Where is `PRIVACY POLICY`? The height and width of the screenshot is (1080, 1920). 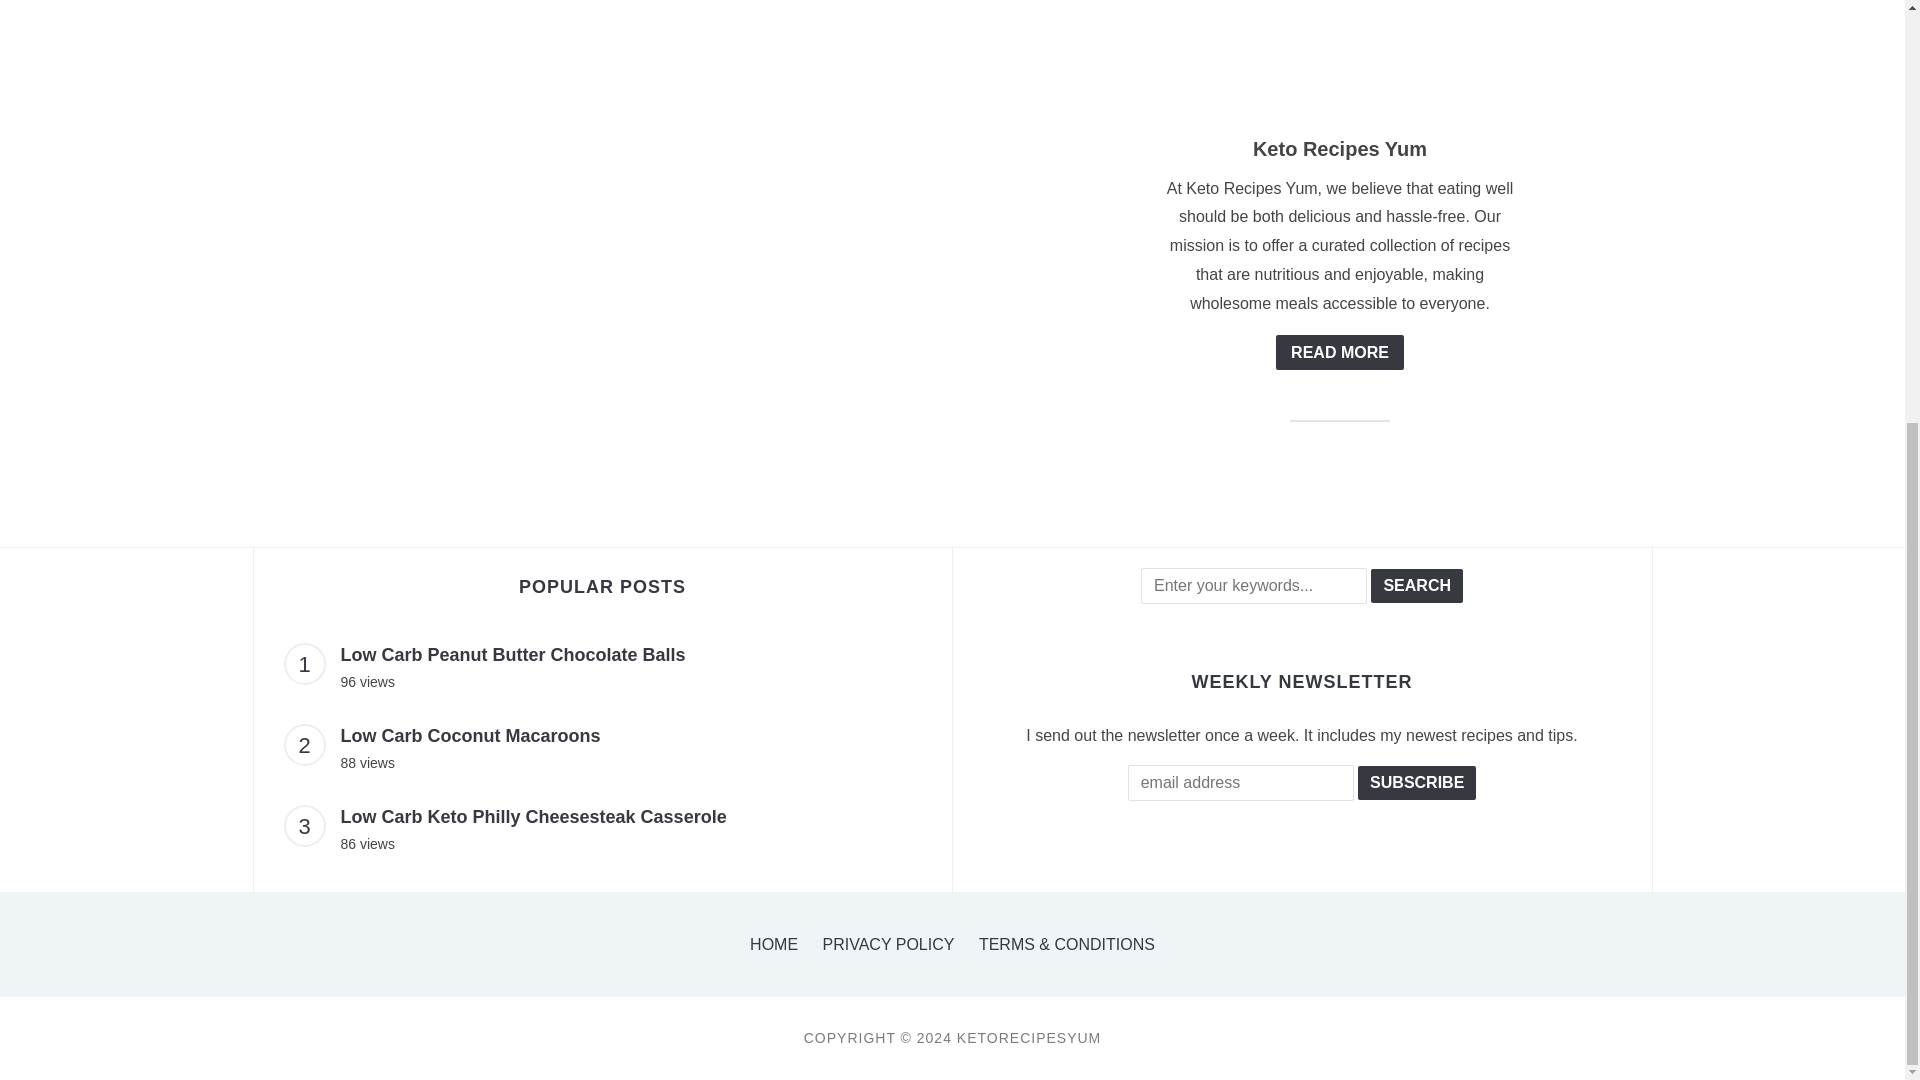
PRIVACY POLICY is located at coordinates (888, 944).